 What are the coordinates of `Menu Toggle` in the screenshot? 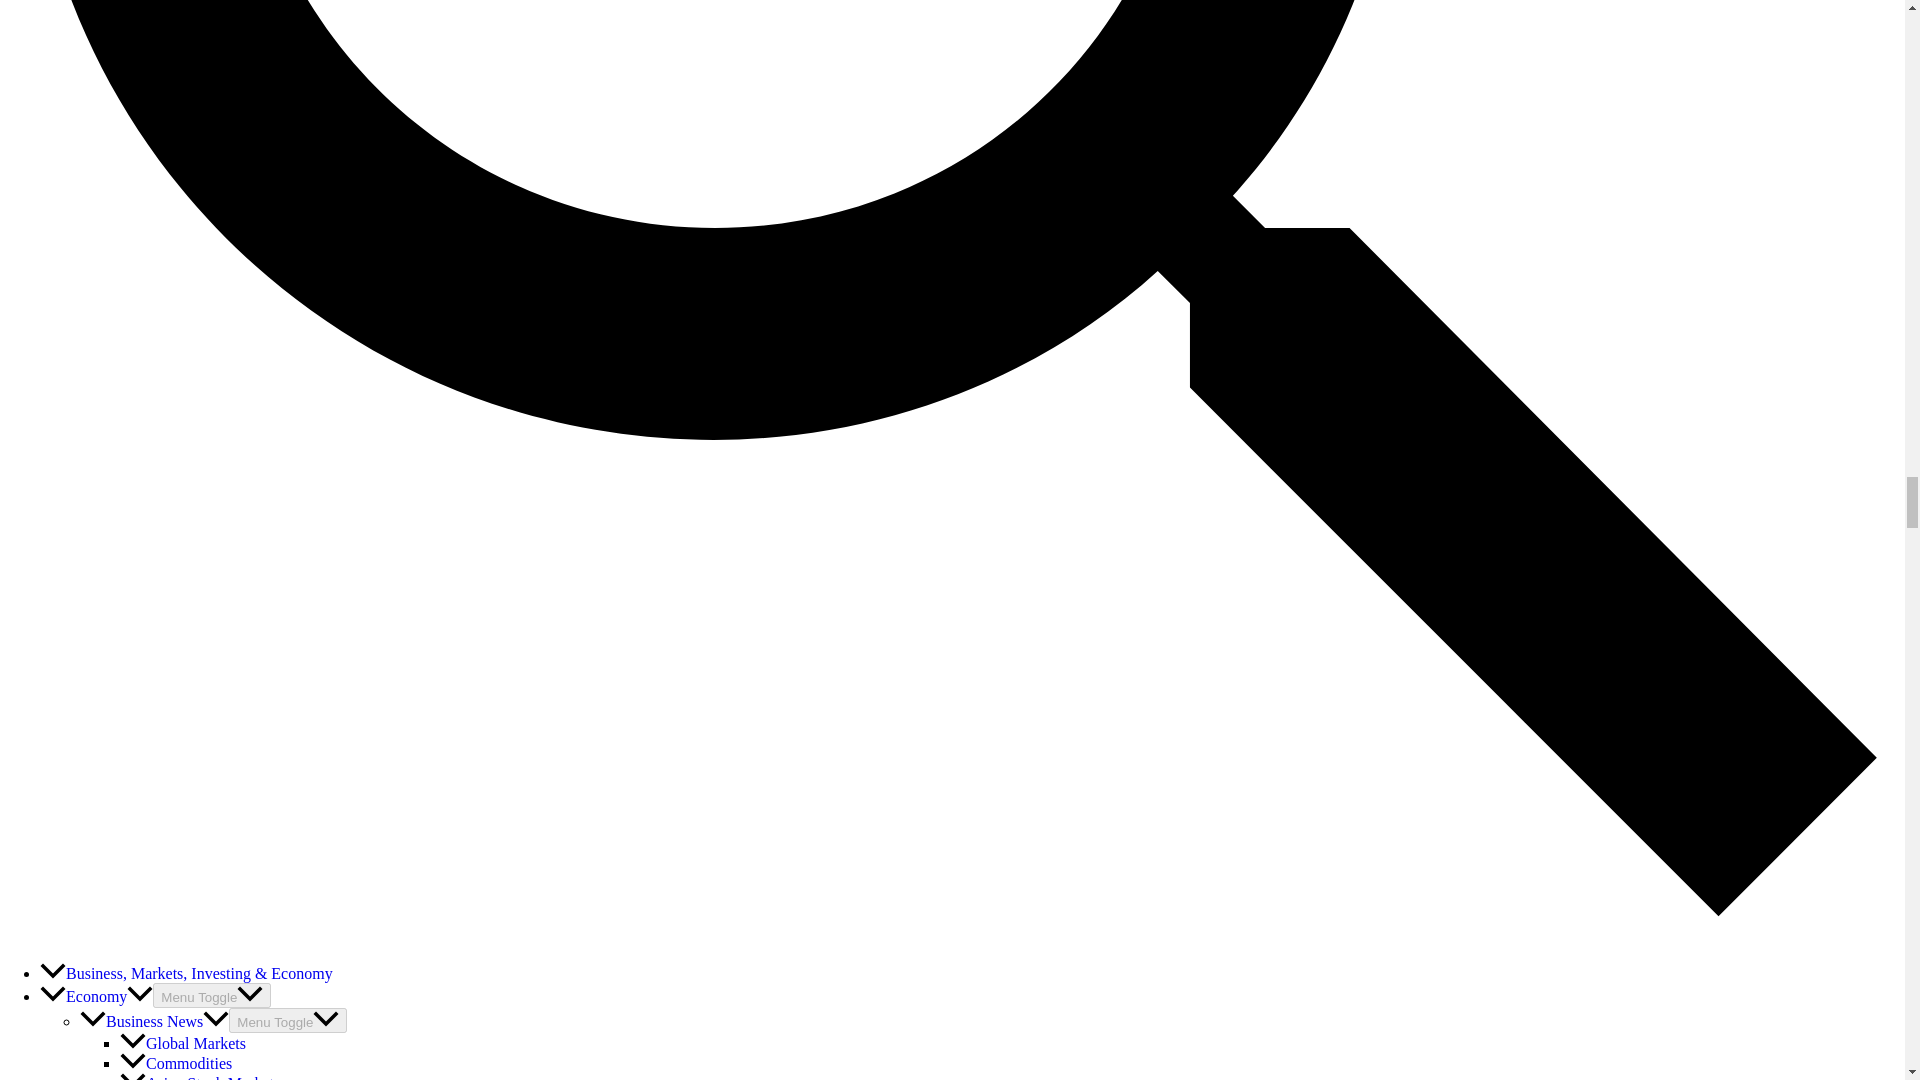 It's located at (212, 994).